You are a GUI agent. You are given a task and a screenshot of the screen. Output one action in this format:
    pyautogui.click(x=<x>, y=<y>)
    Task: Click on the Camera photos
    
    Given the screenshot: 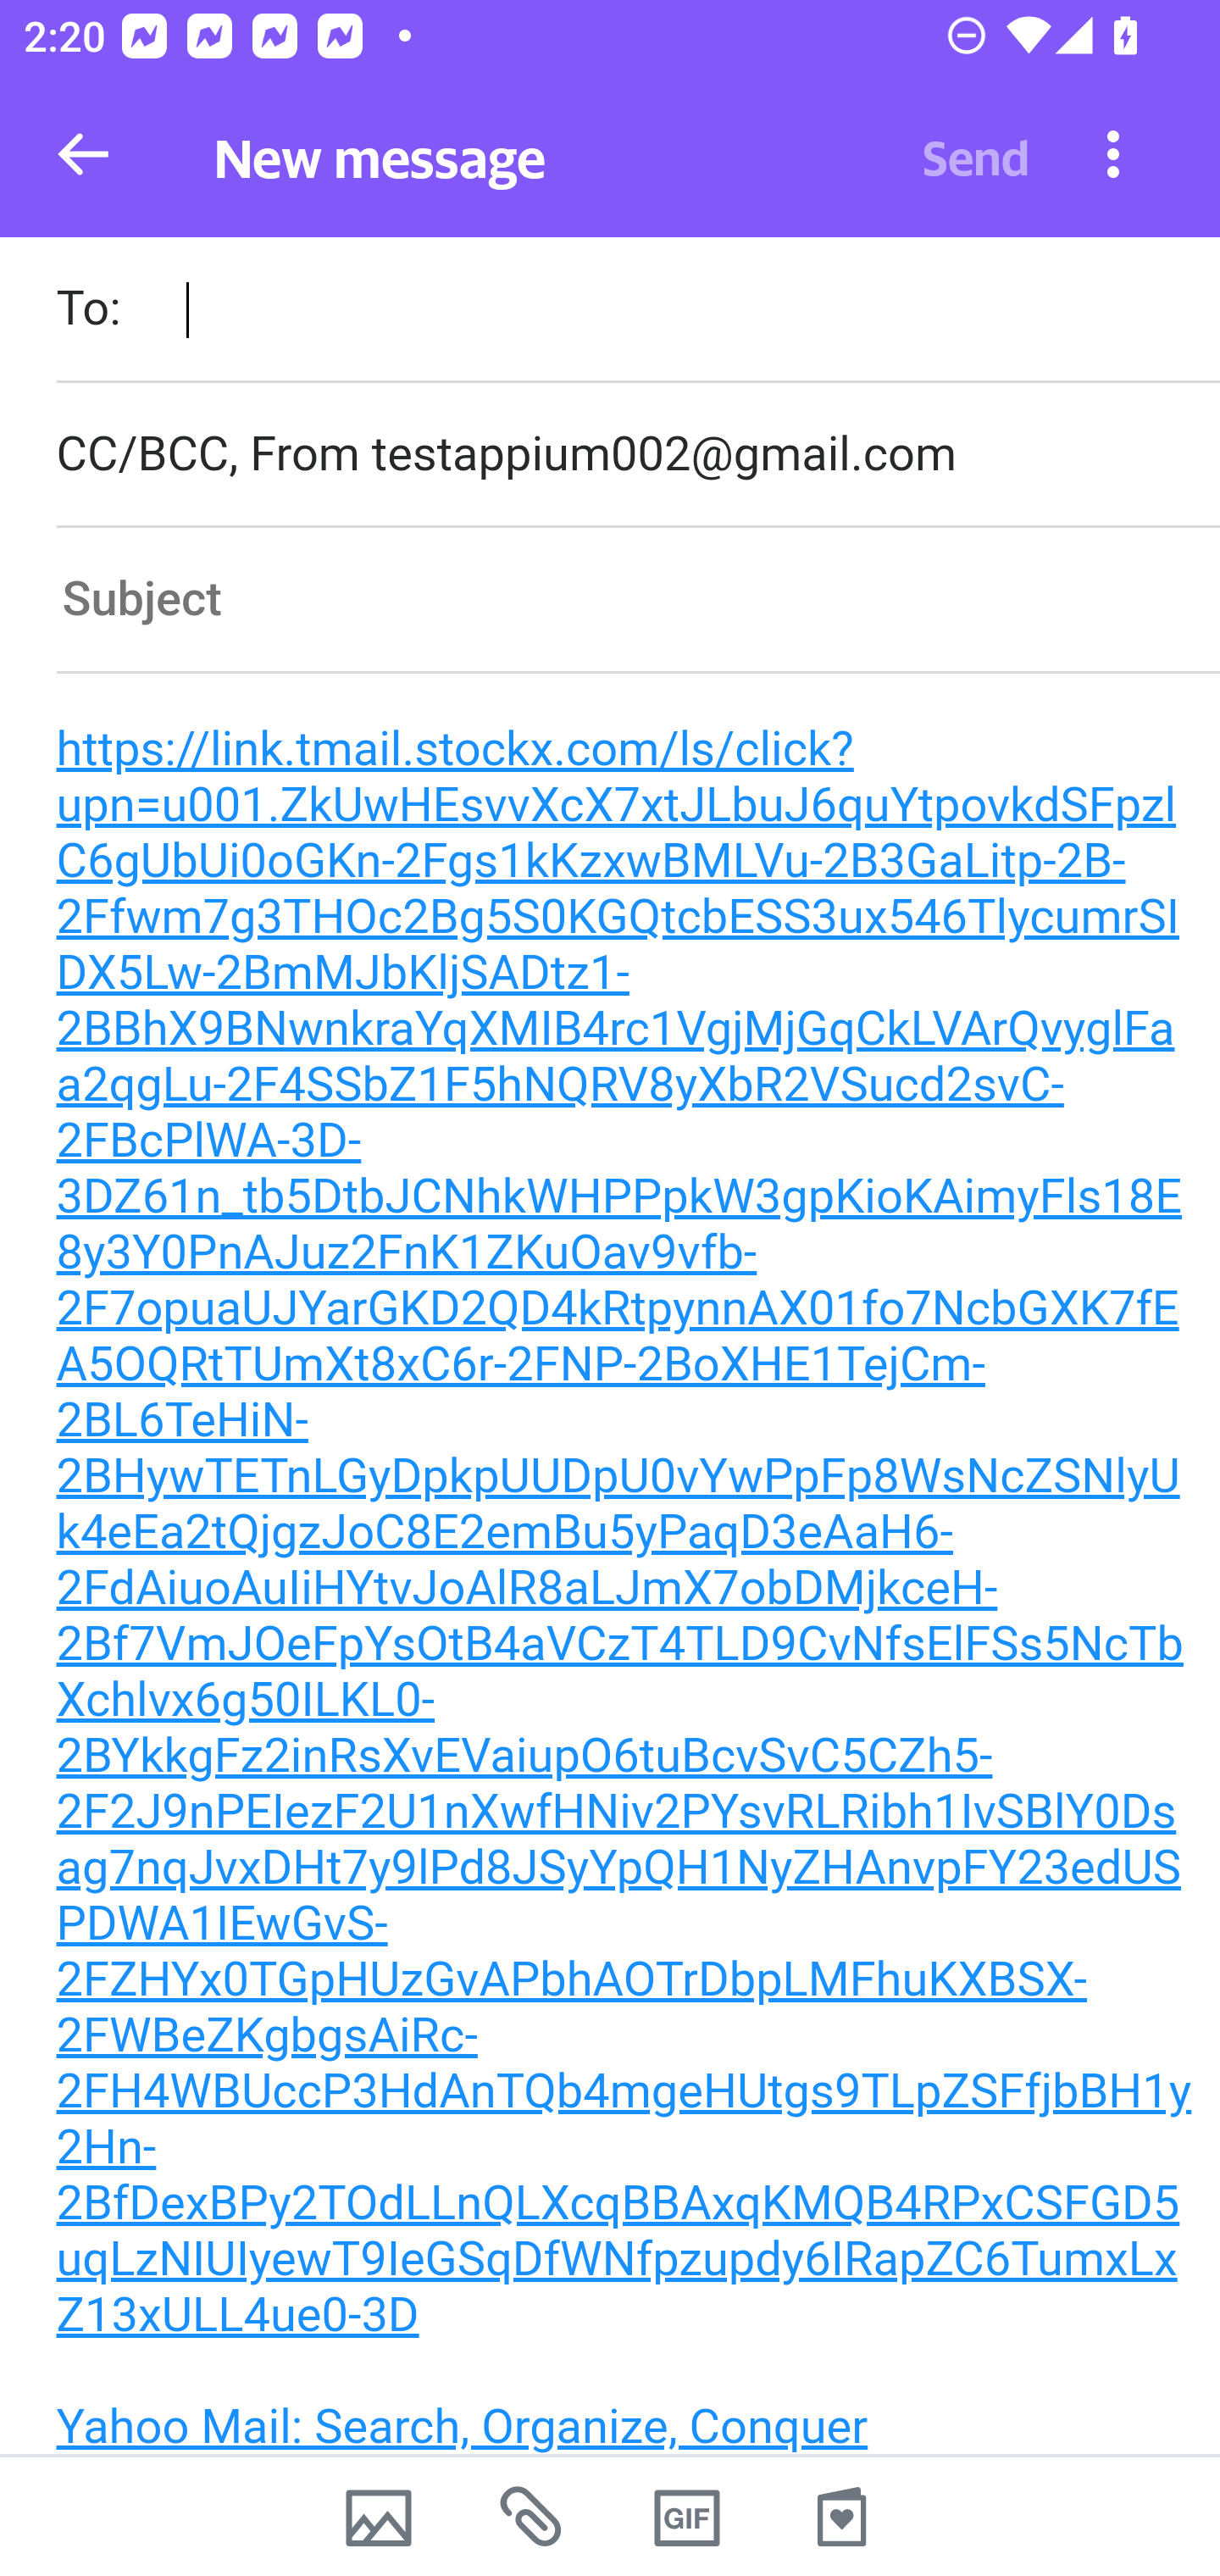 What is the action you would take?
    pyautogui.click(x=378, y=2517)
    